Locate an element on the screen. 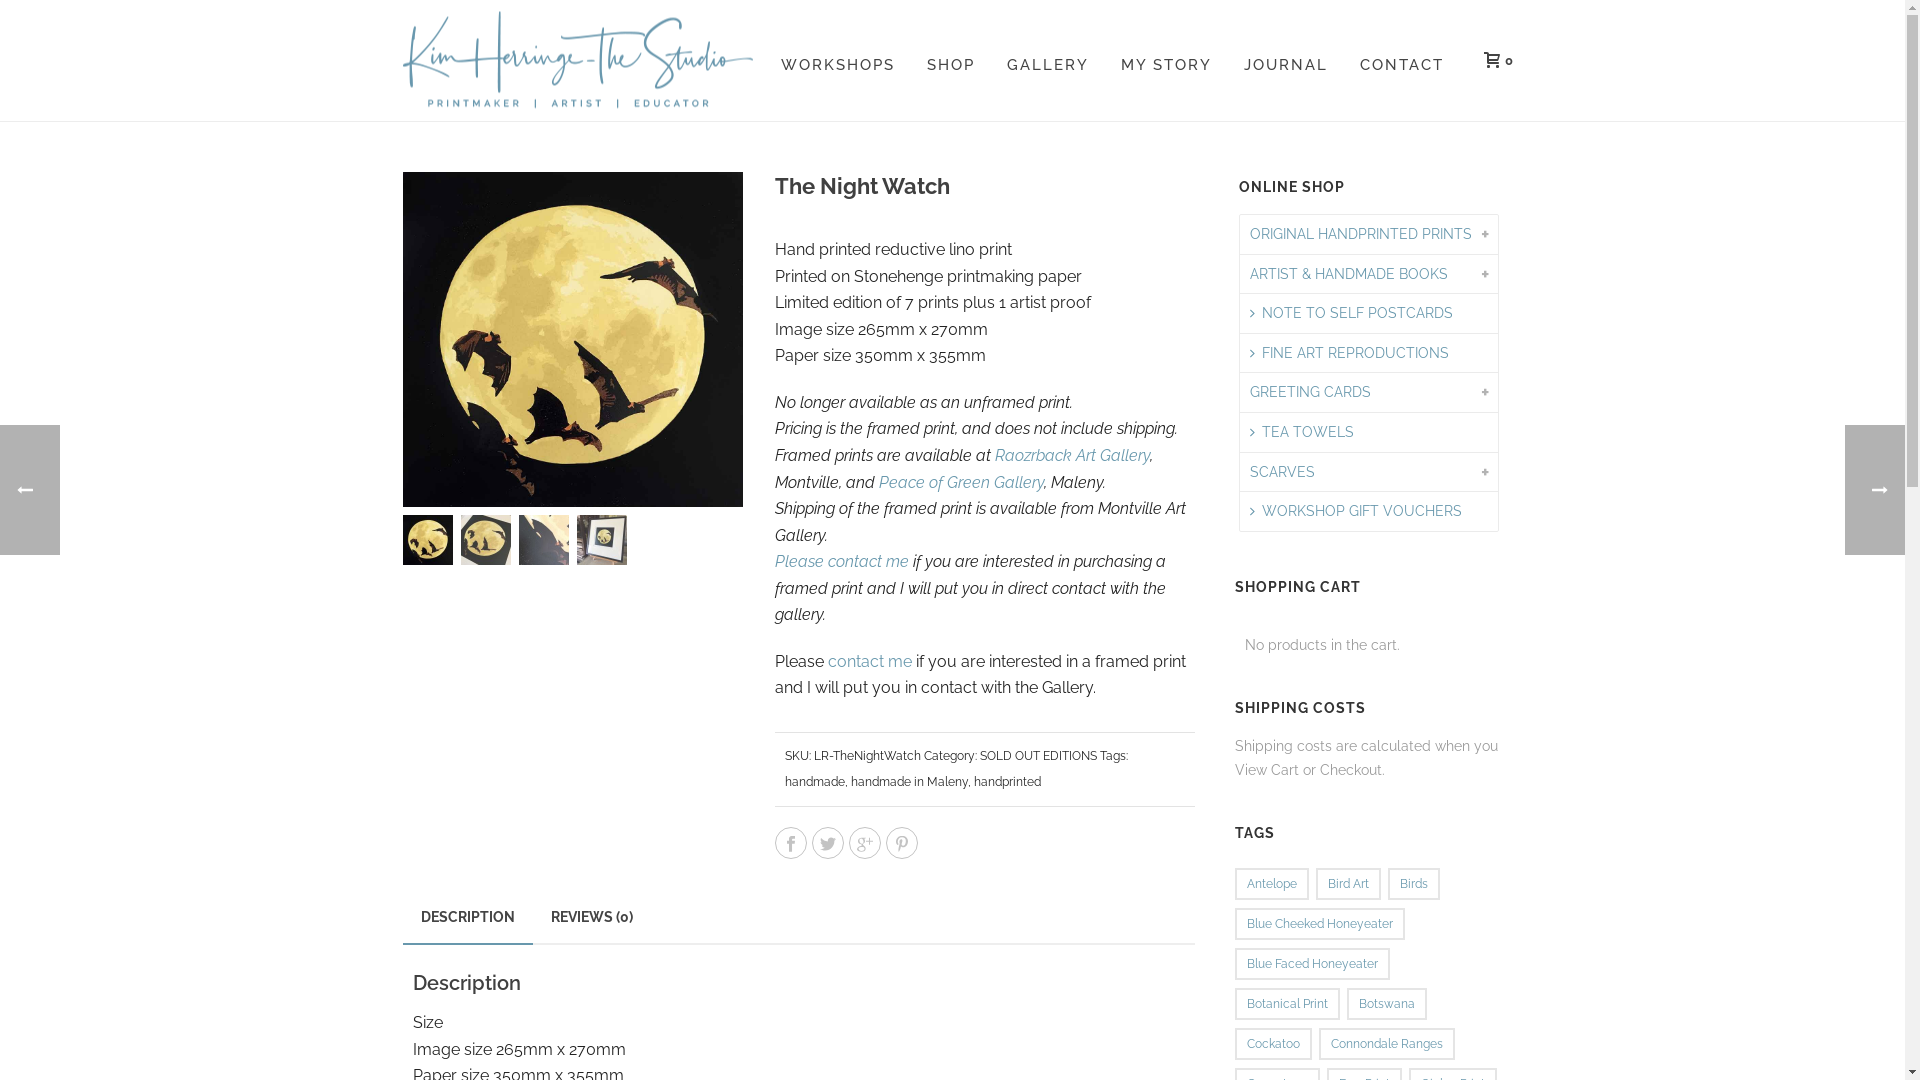 The image size is (1920, 1080). Connondale Ranges is located at coordinates (1387, 1044).